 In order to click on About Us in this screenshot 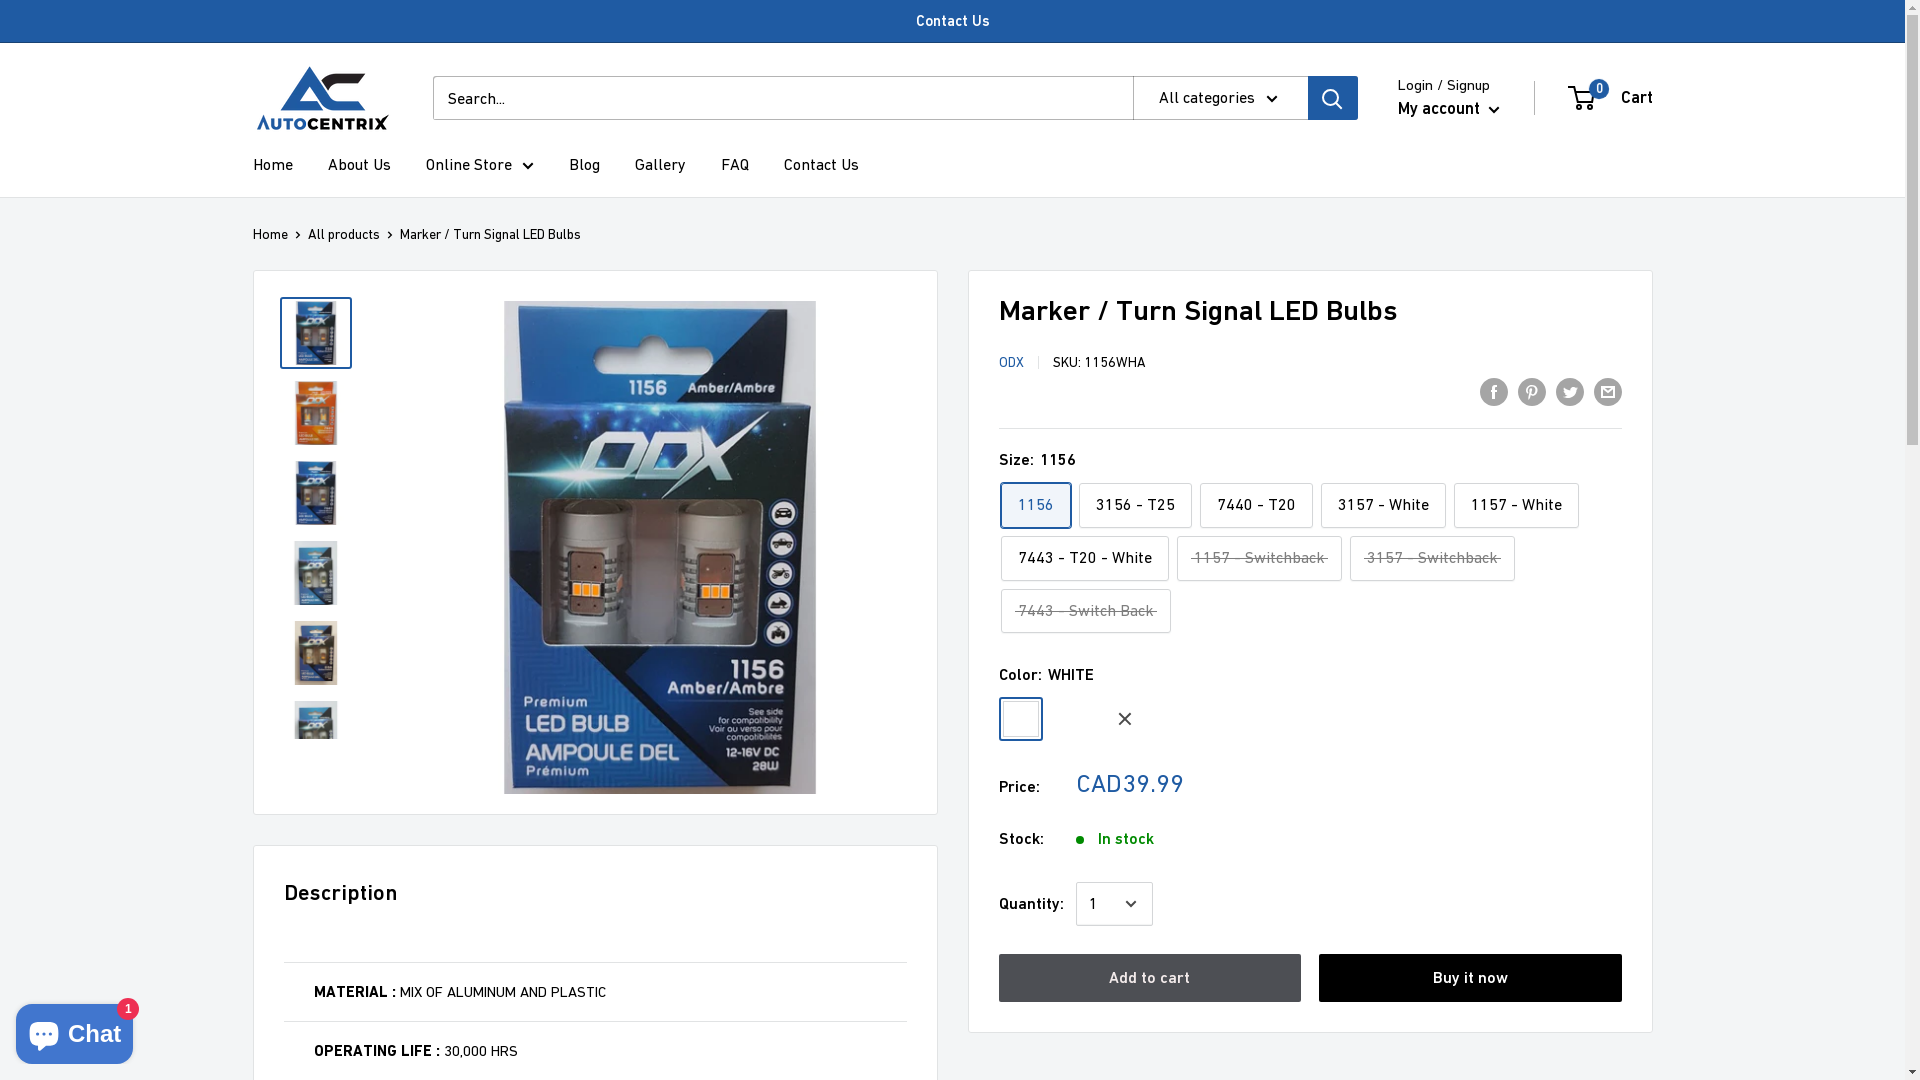, I will do `click(360, 165)`.